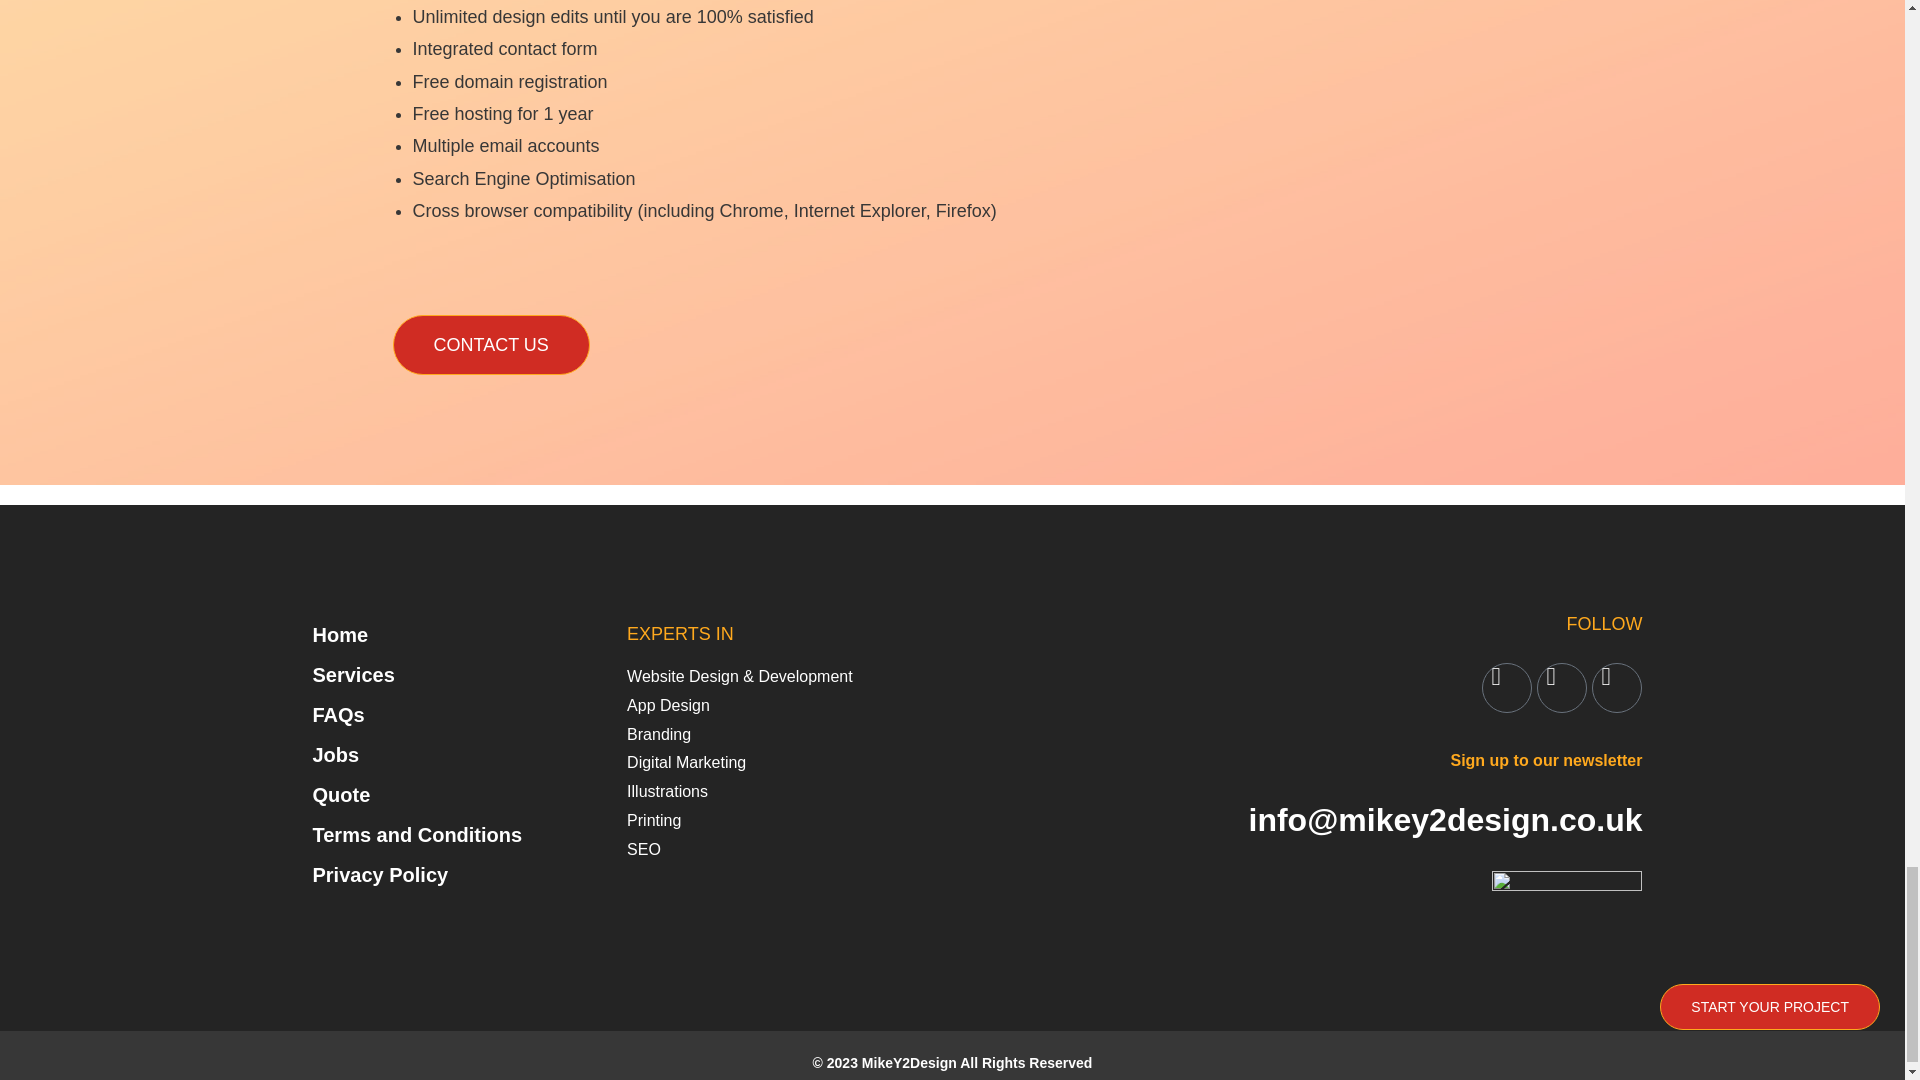  I want to click on Home, so click(429, 634).